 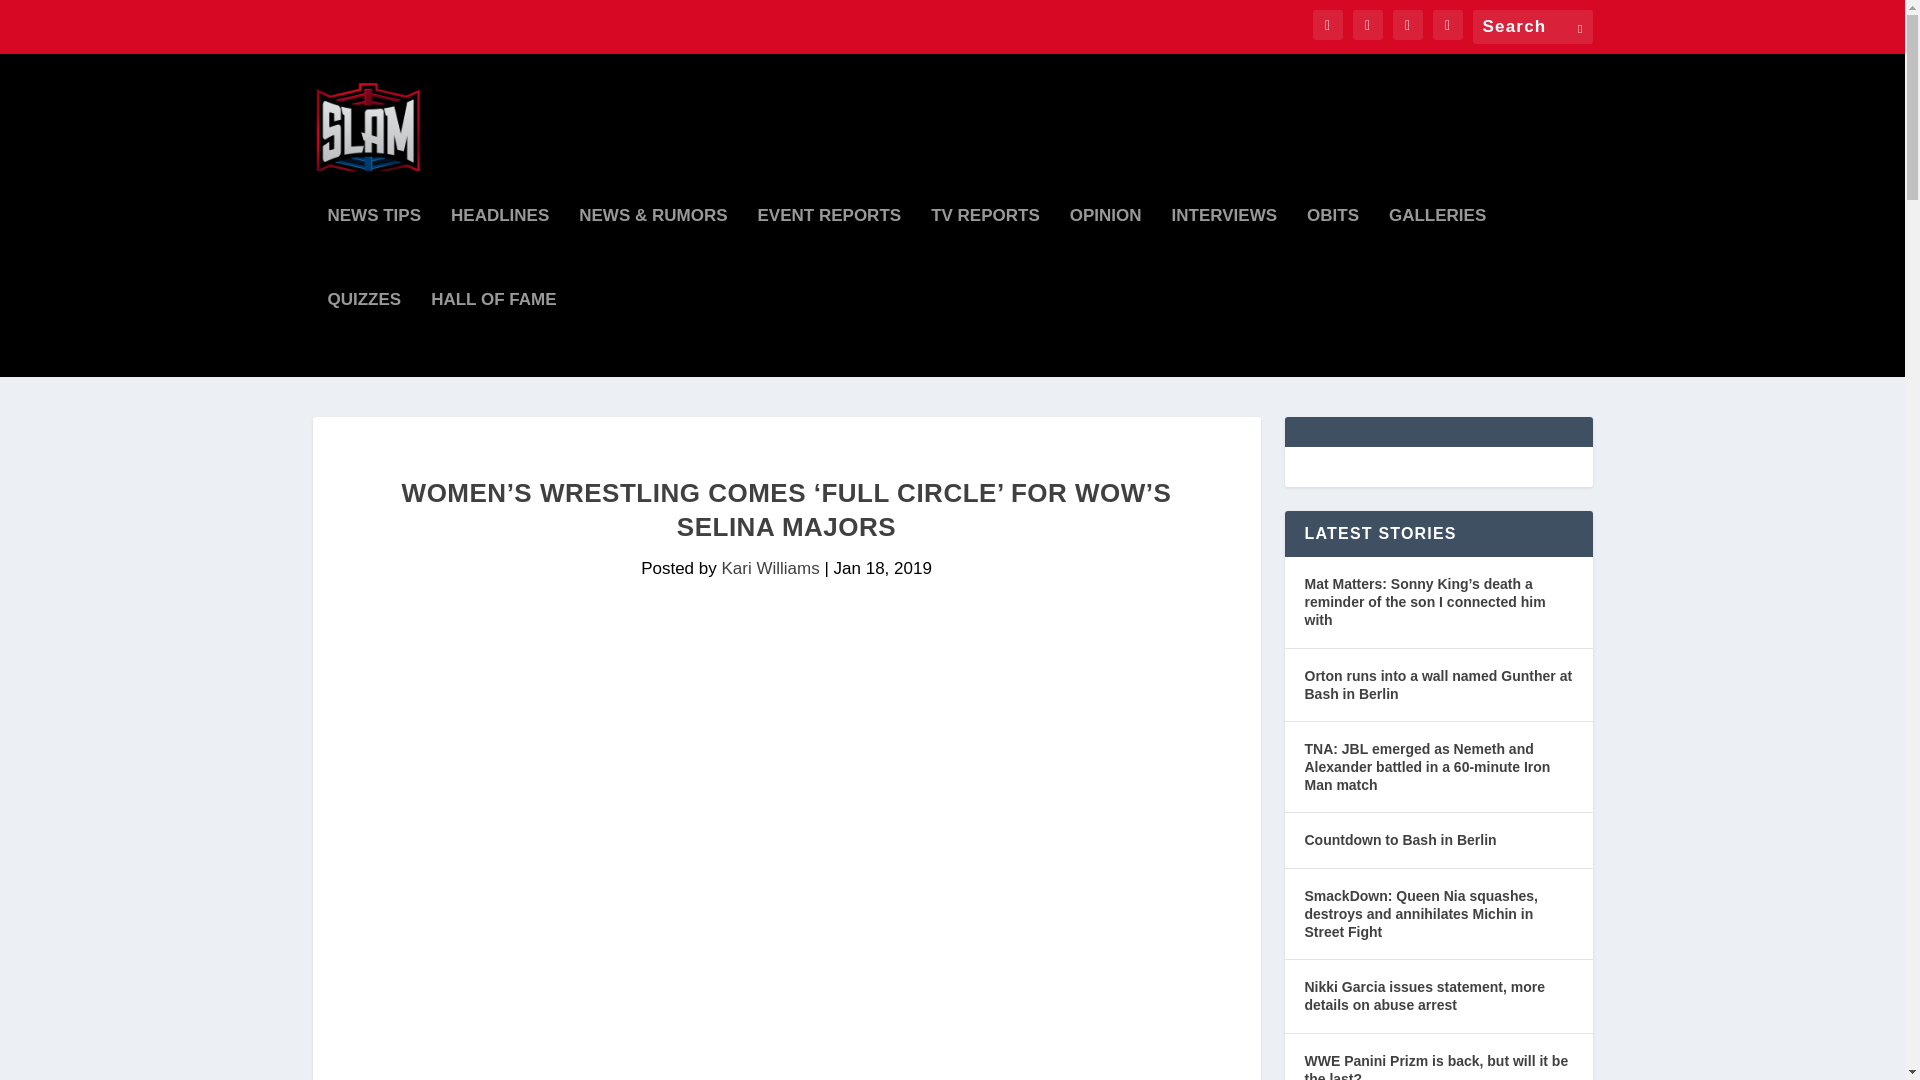 I want to click on HALL OF FAME, so click(x=493, y=334).